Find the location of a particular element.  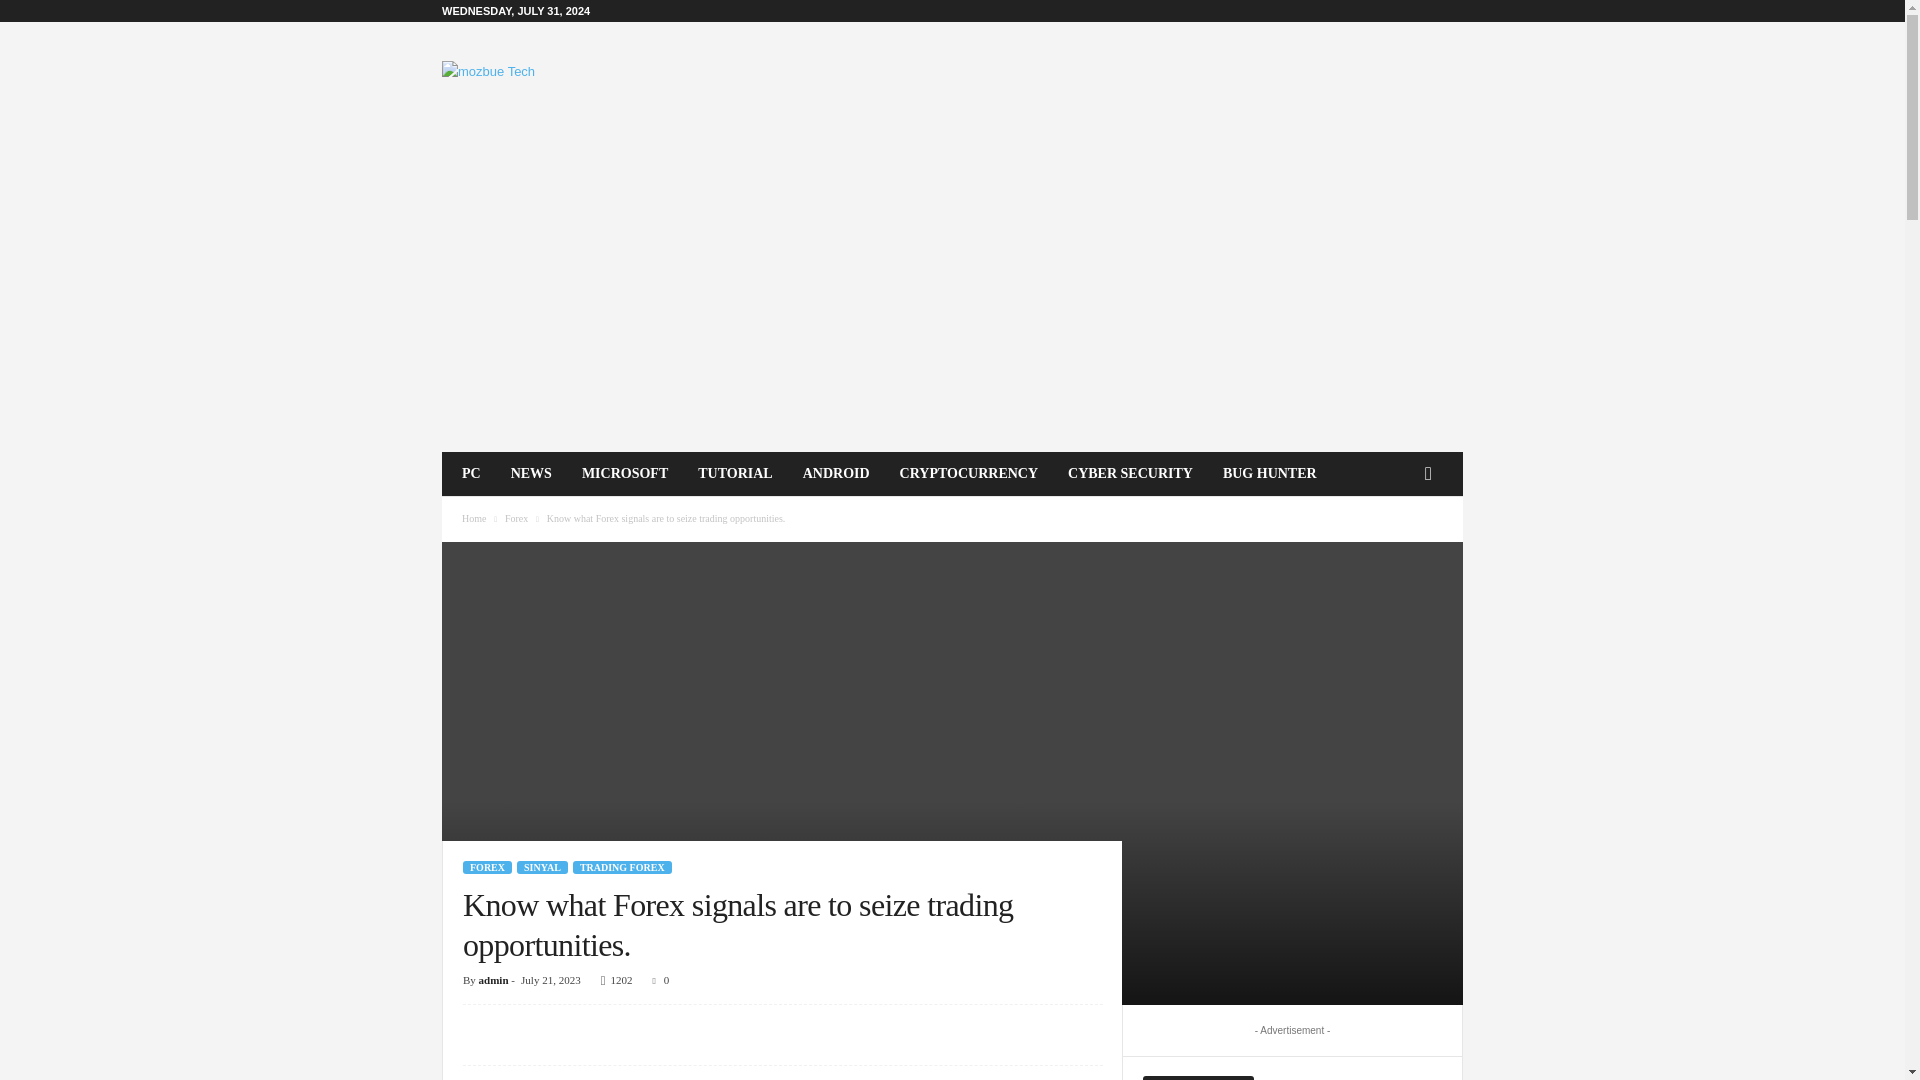

0 is located at coordinates (658, 980).